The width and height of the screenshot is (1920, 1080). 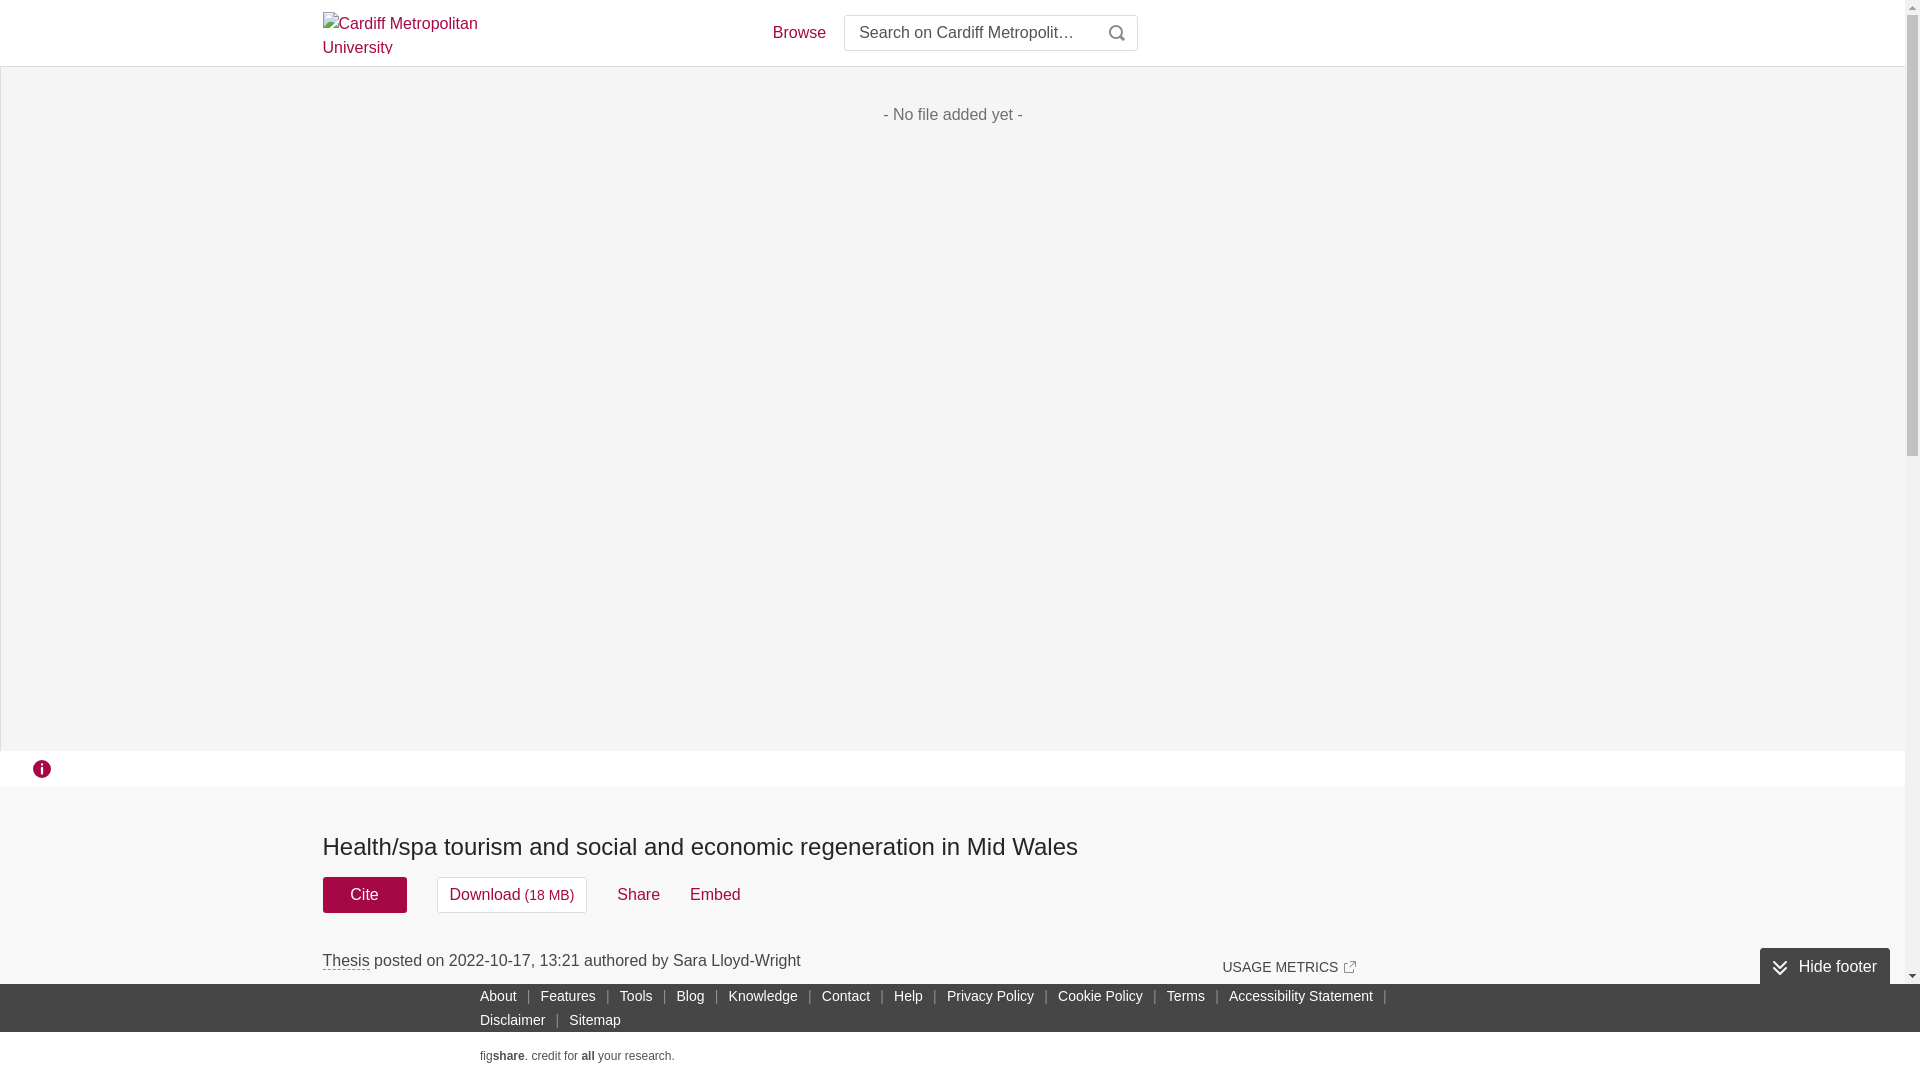 I want to click on Sitemap, so click(x=594, y=1020).